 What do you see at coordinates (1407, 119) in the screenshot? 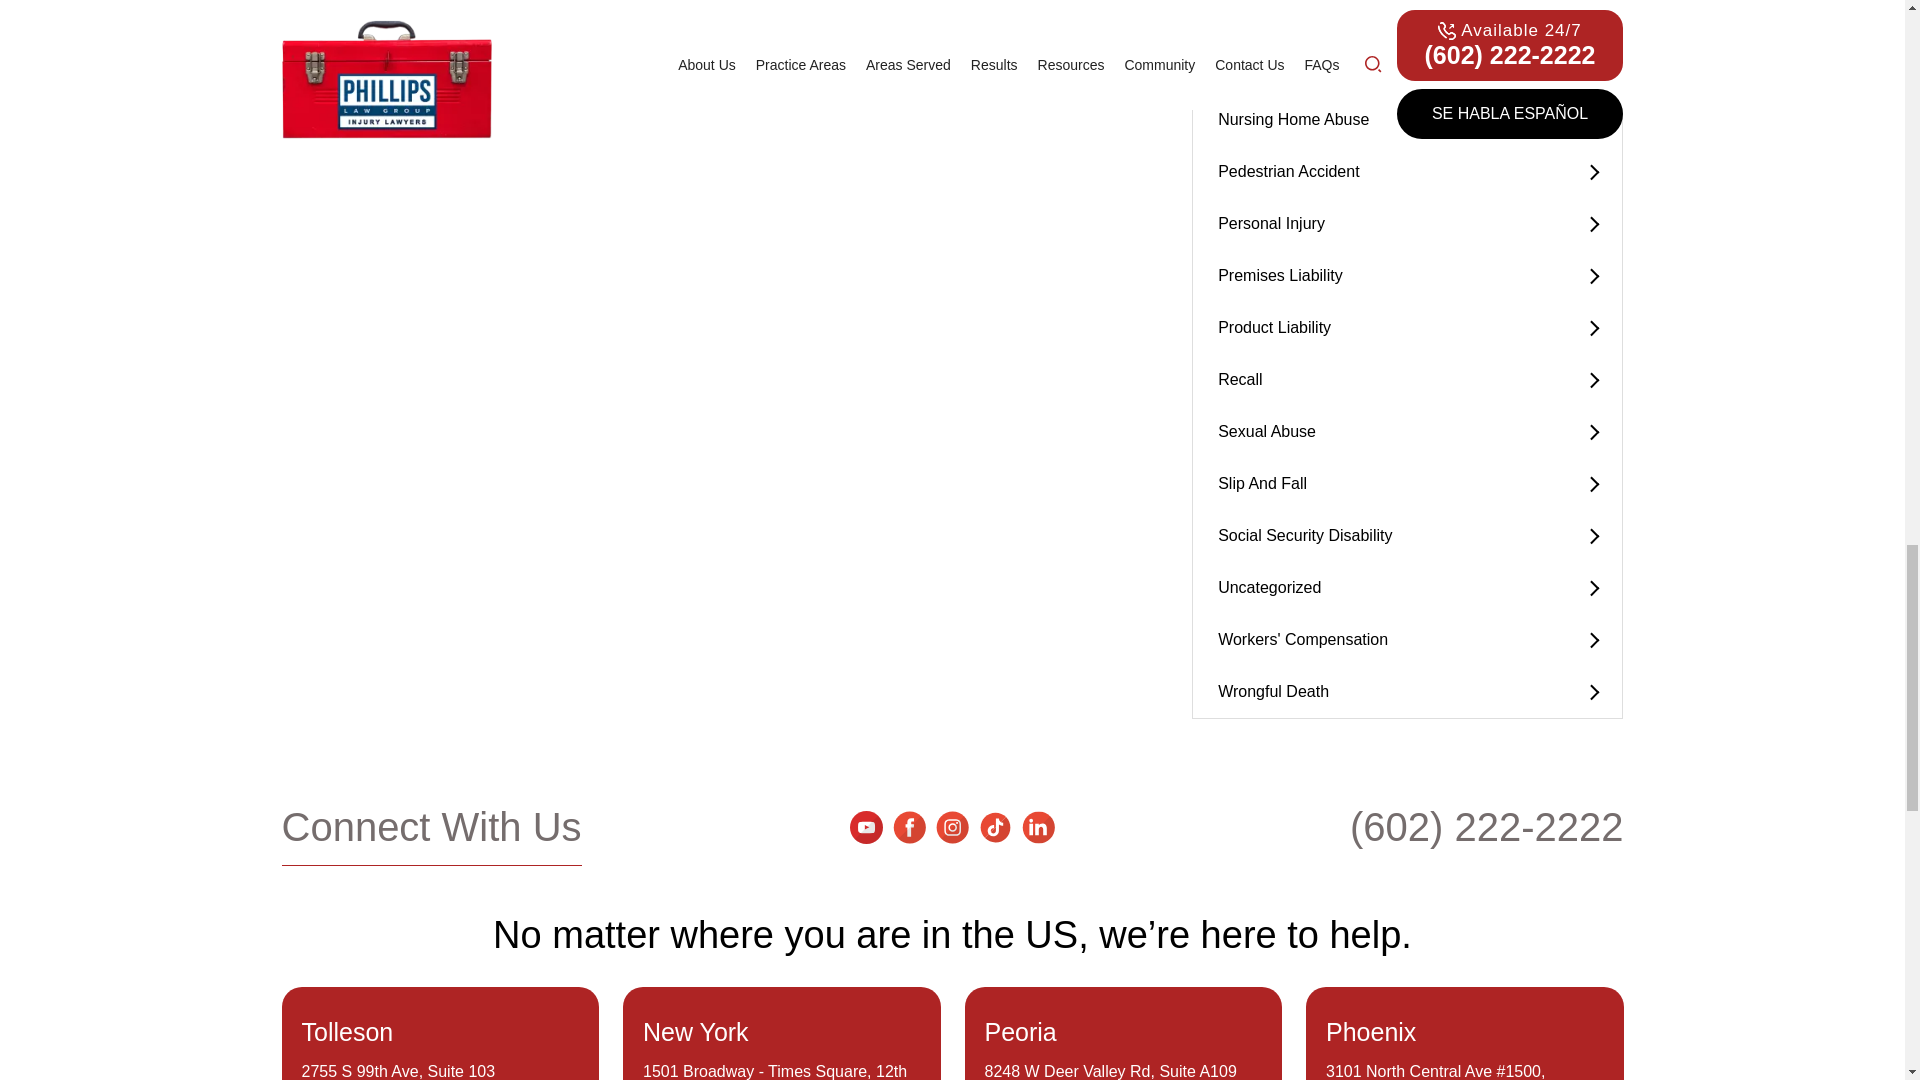
I see `View all post filed under Nursing Home Abuse` at bounding box center [1407, 119].